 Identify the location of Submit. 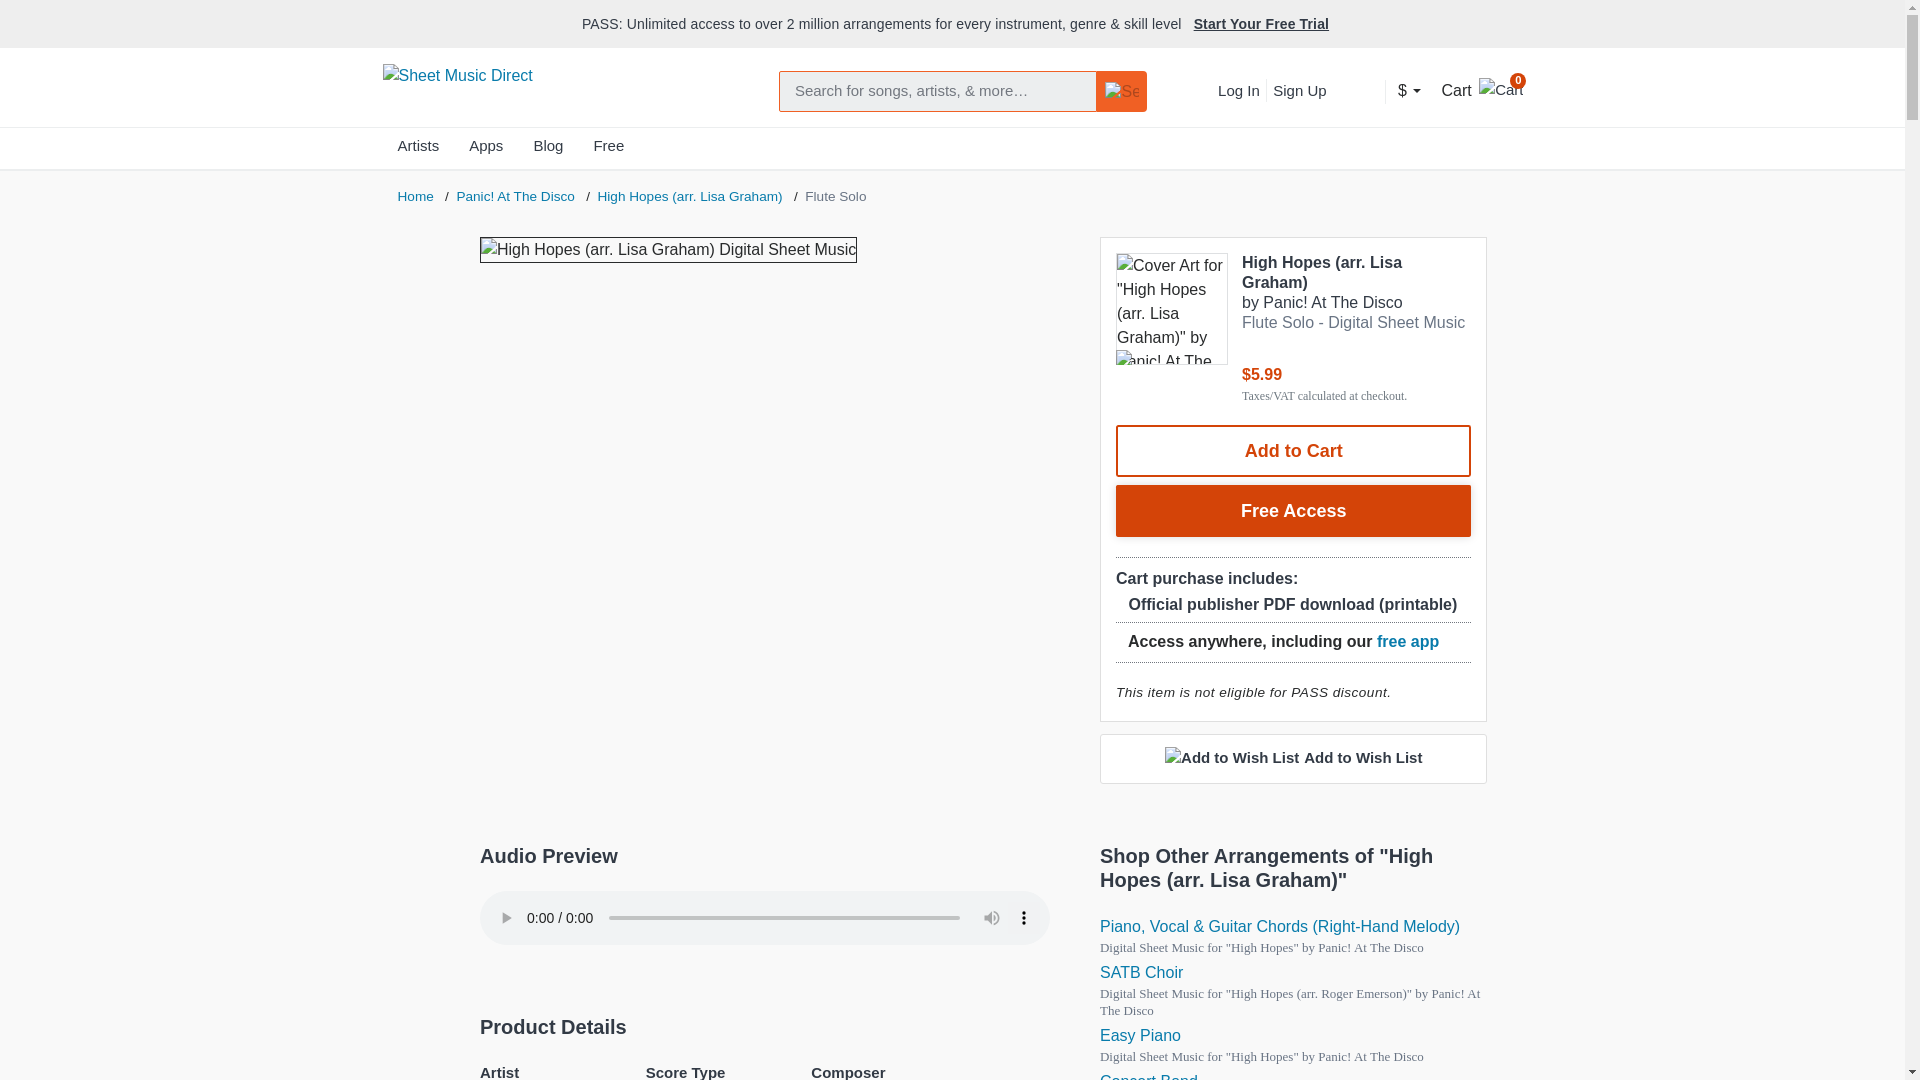
(1122, 92).